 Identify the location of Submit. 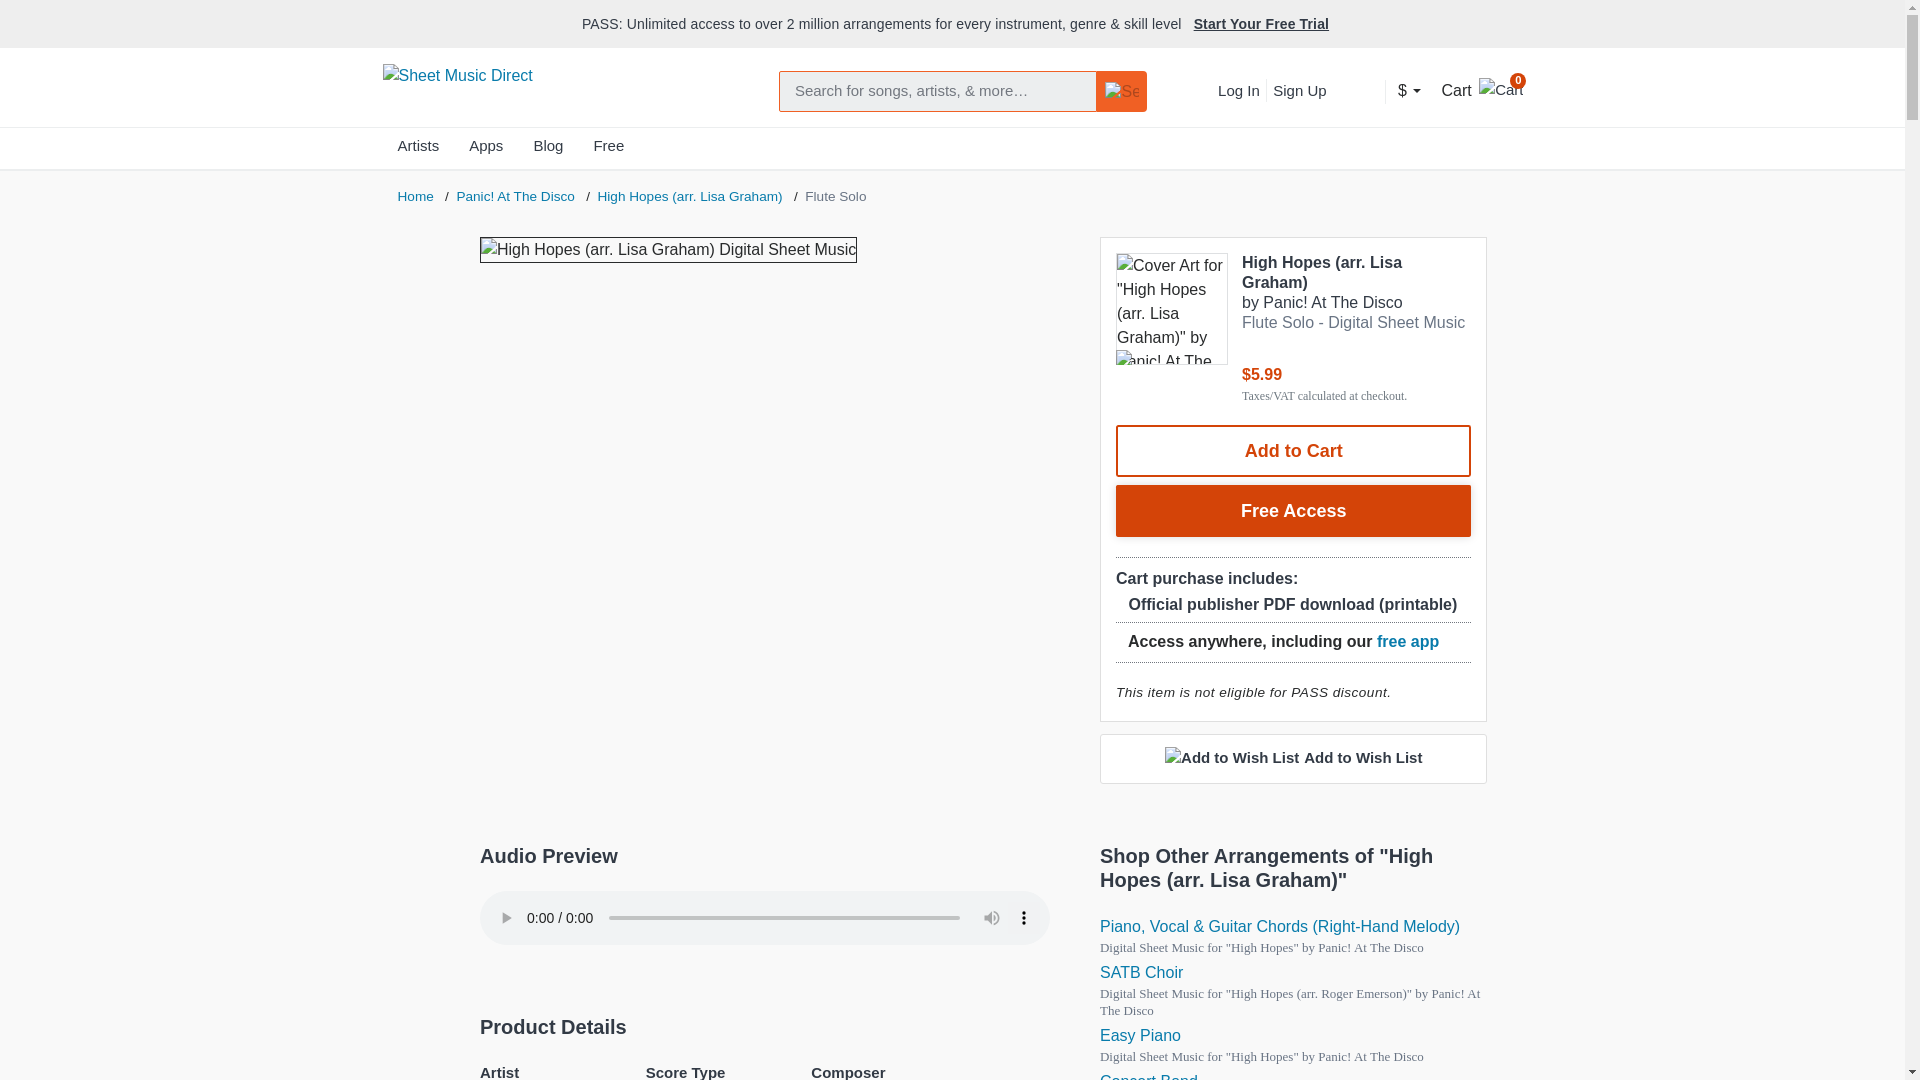
(1122, 92).